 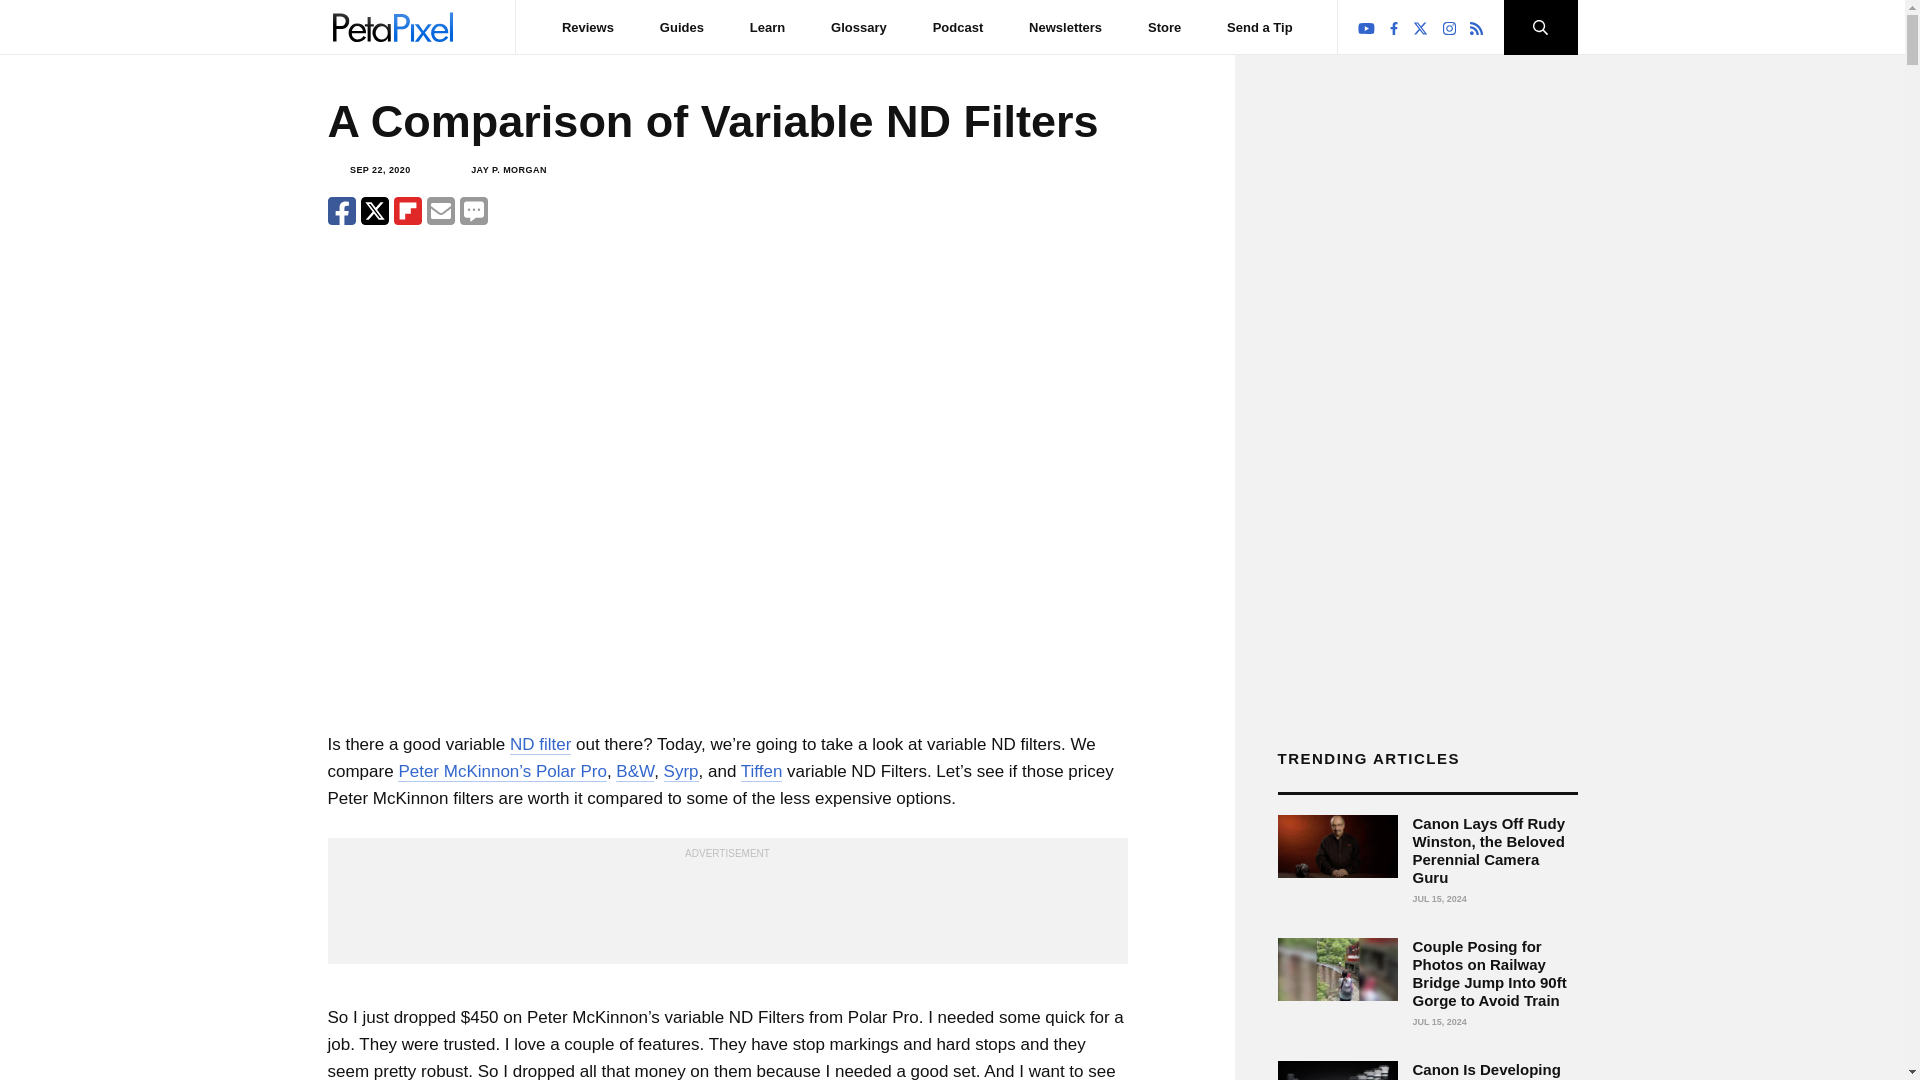 What do you see at coordinates (1164, 27) in the screenshot?
I see `Store` at bounding box center [1164, 27].